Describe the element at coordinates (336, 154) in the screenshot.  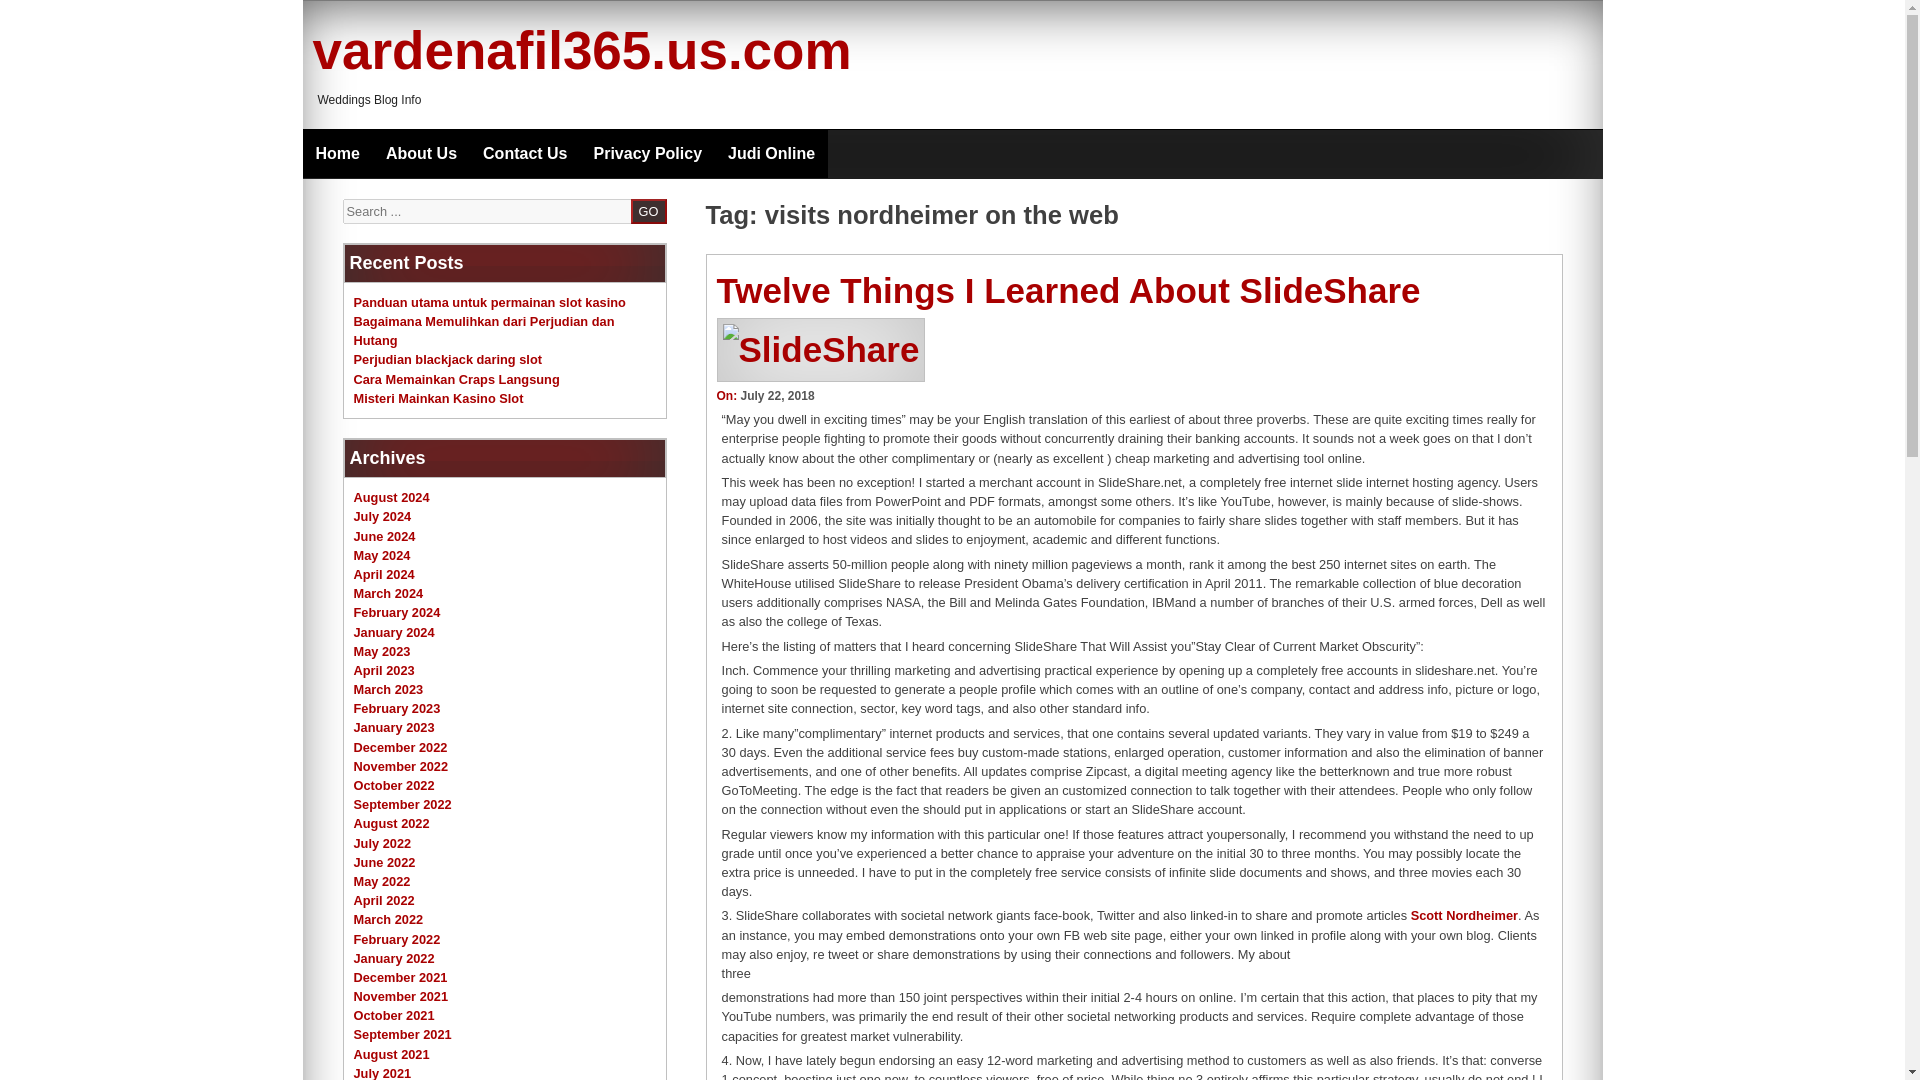
I see `Home` at that location.